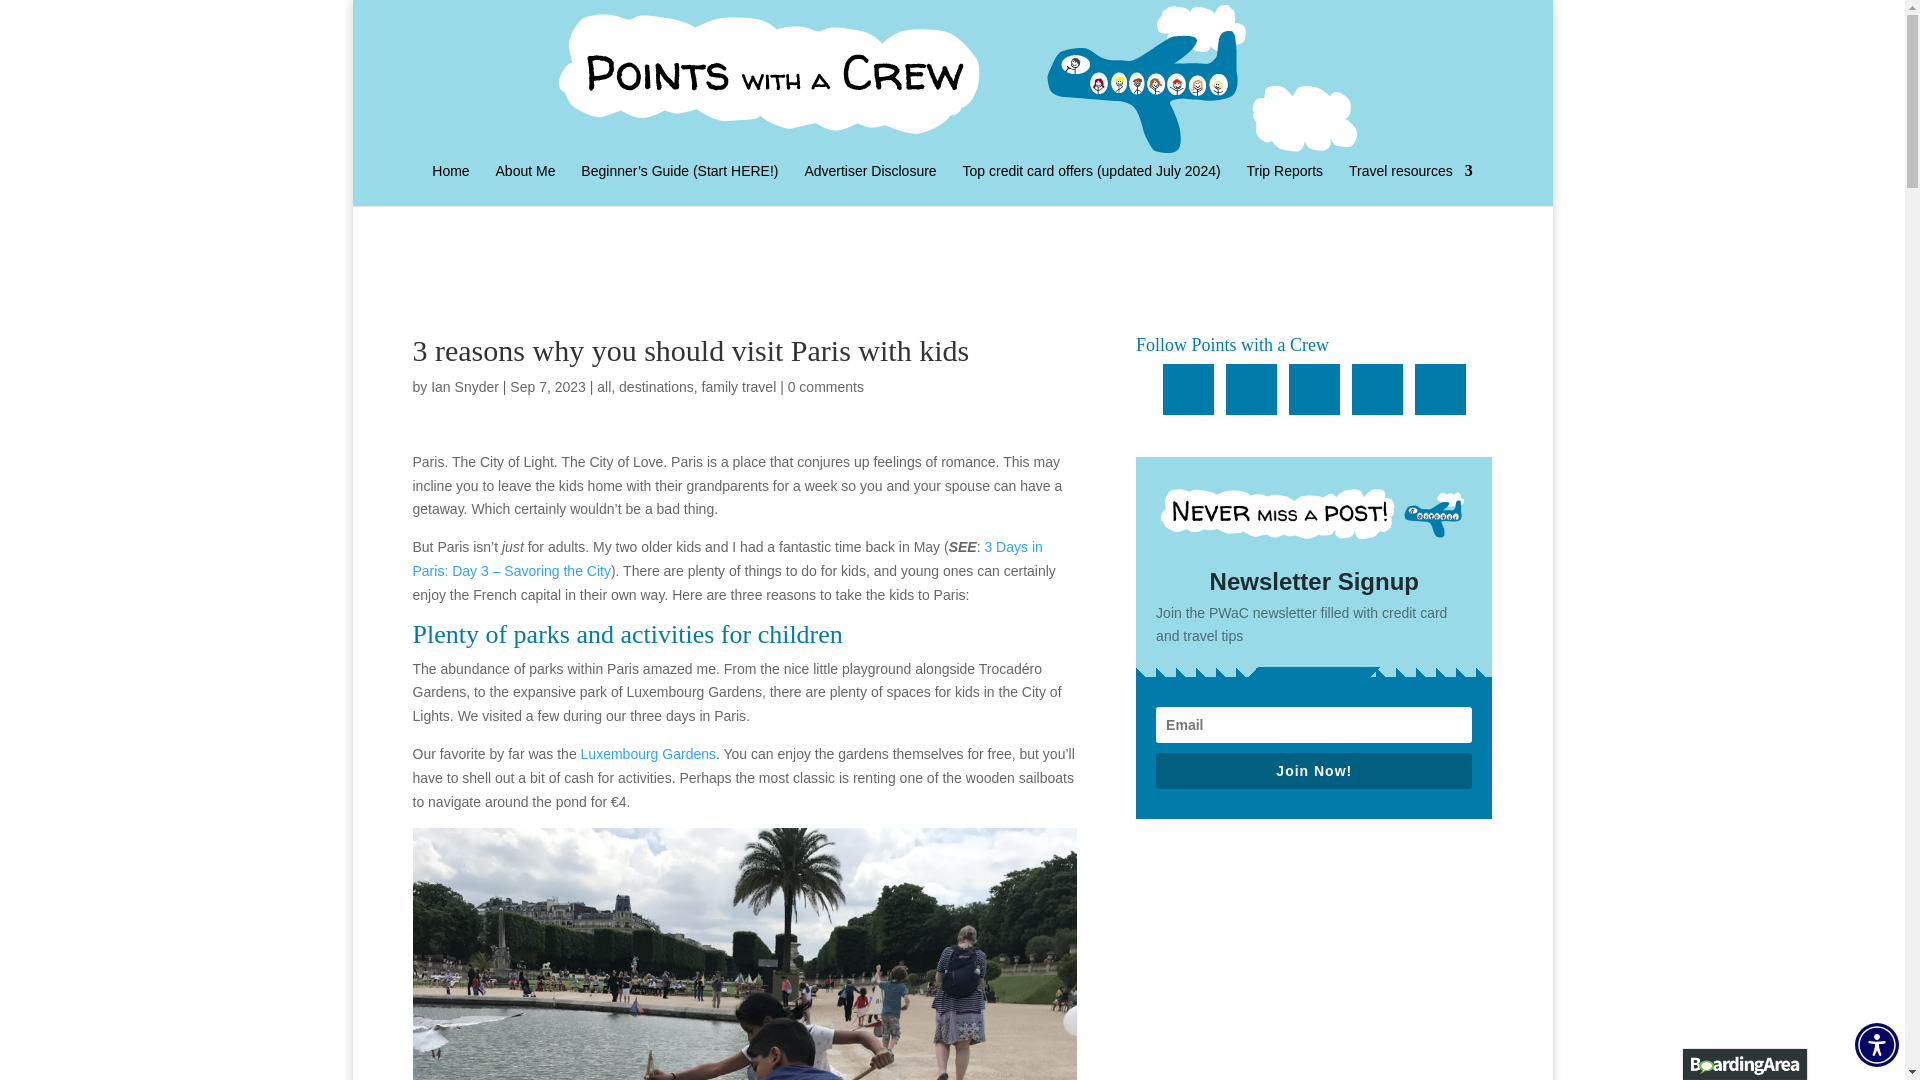 The width and height of the screenshot is (1920, 1080). What do you see at coordinates (526, 185) in the screenshot?
I see `About Me` at bounding box center [526, 185].